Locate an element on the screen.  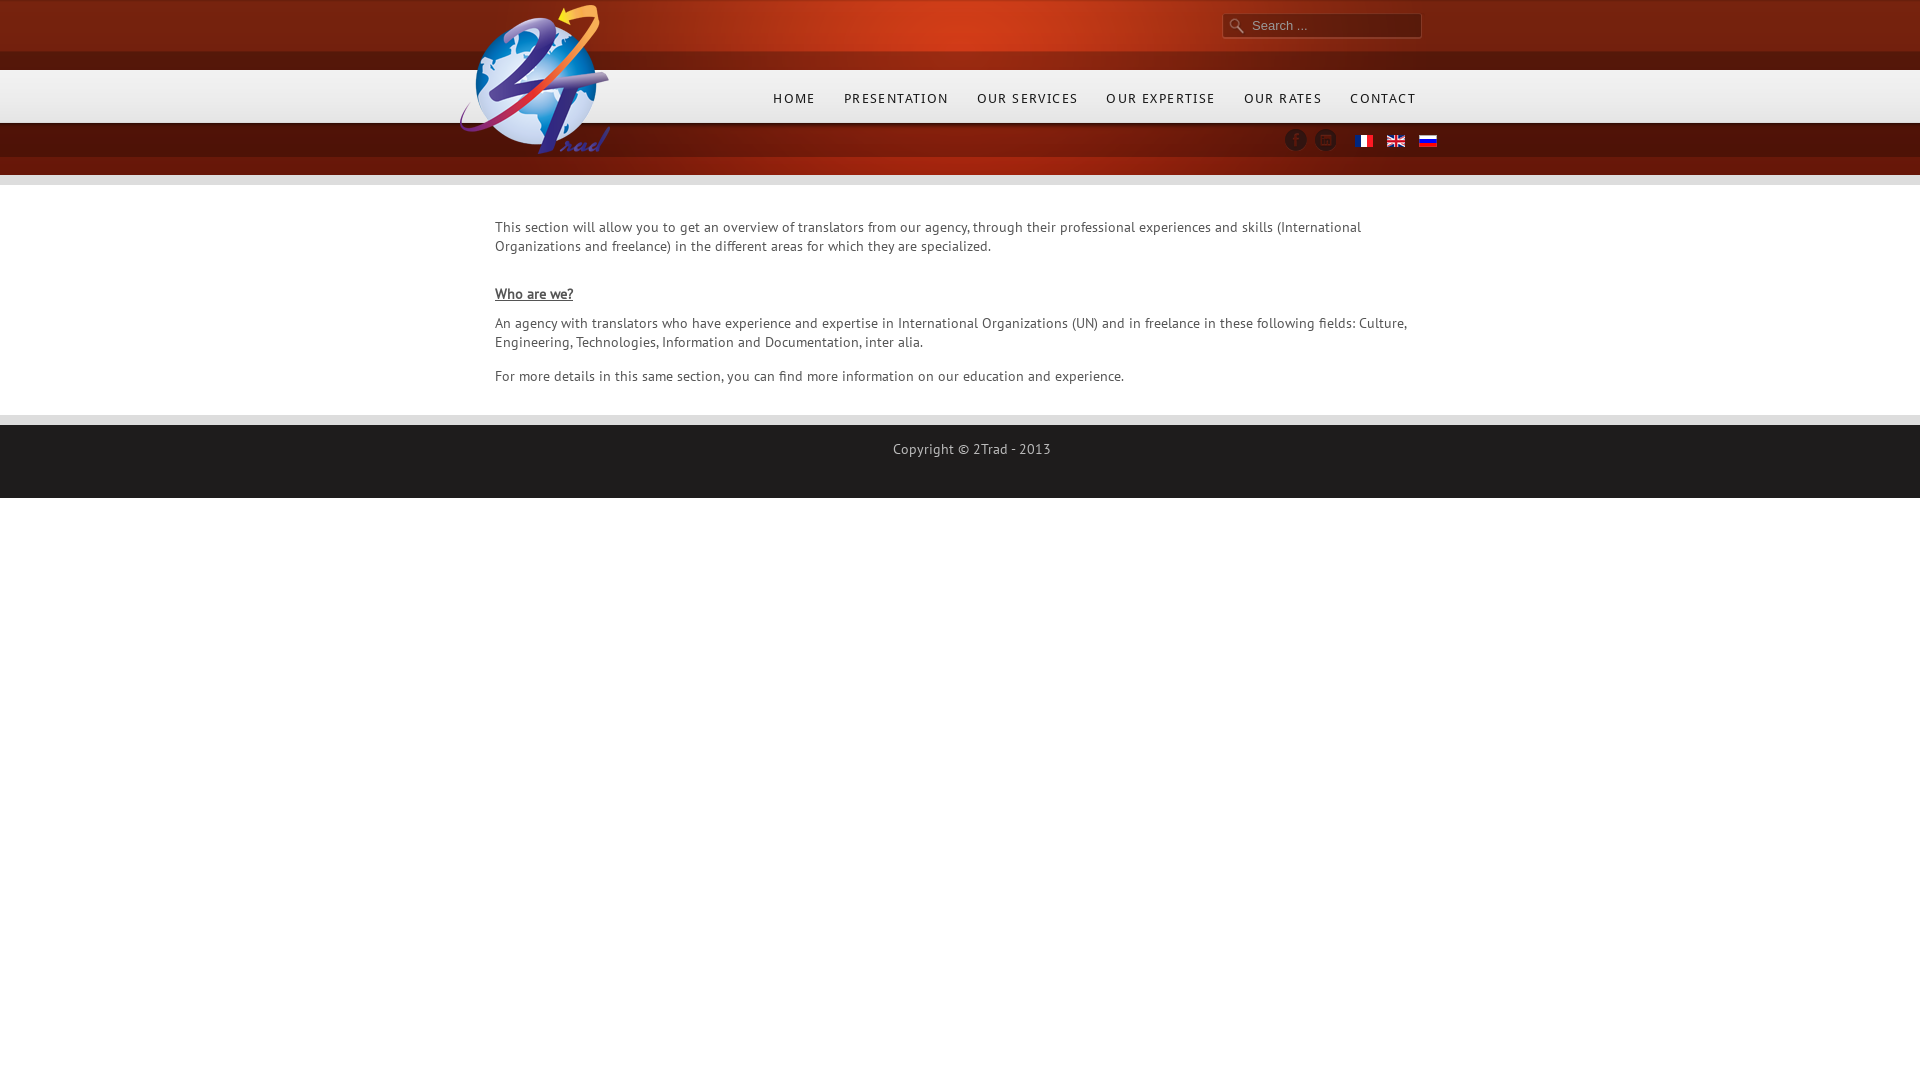
OUR RATES is located at coordinates (1284, 104).